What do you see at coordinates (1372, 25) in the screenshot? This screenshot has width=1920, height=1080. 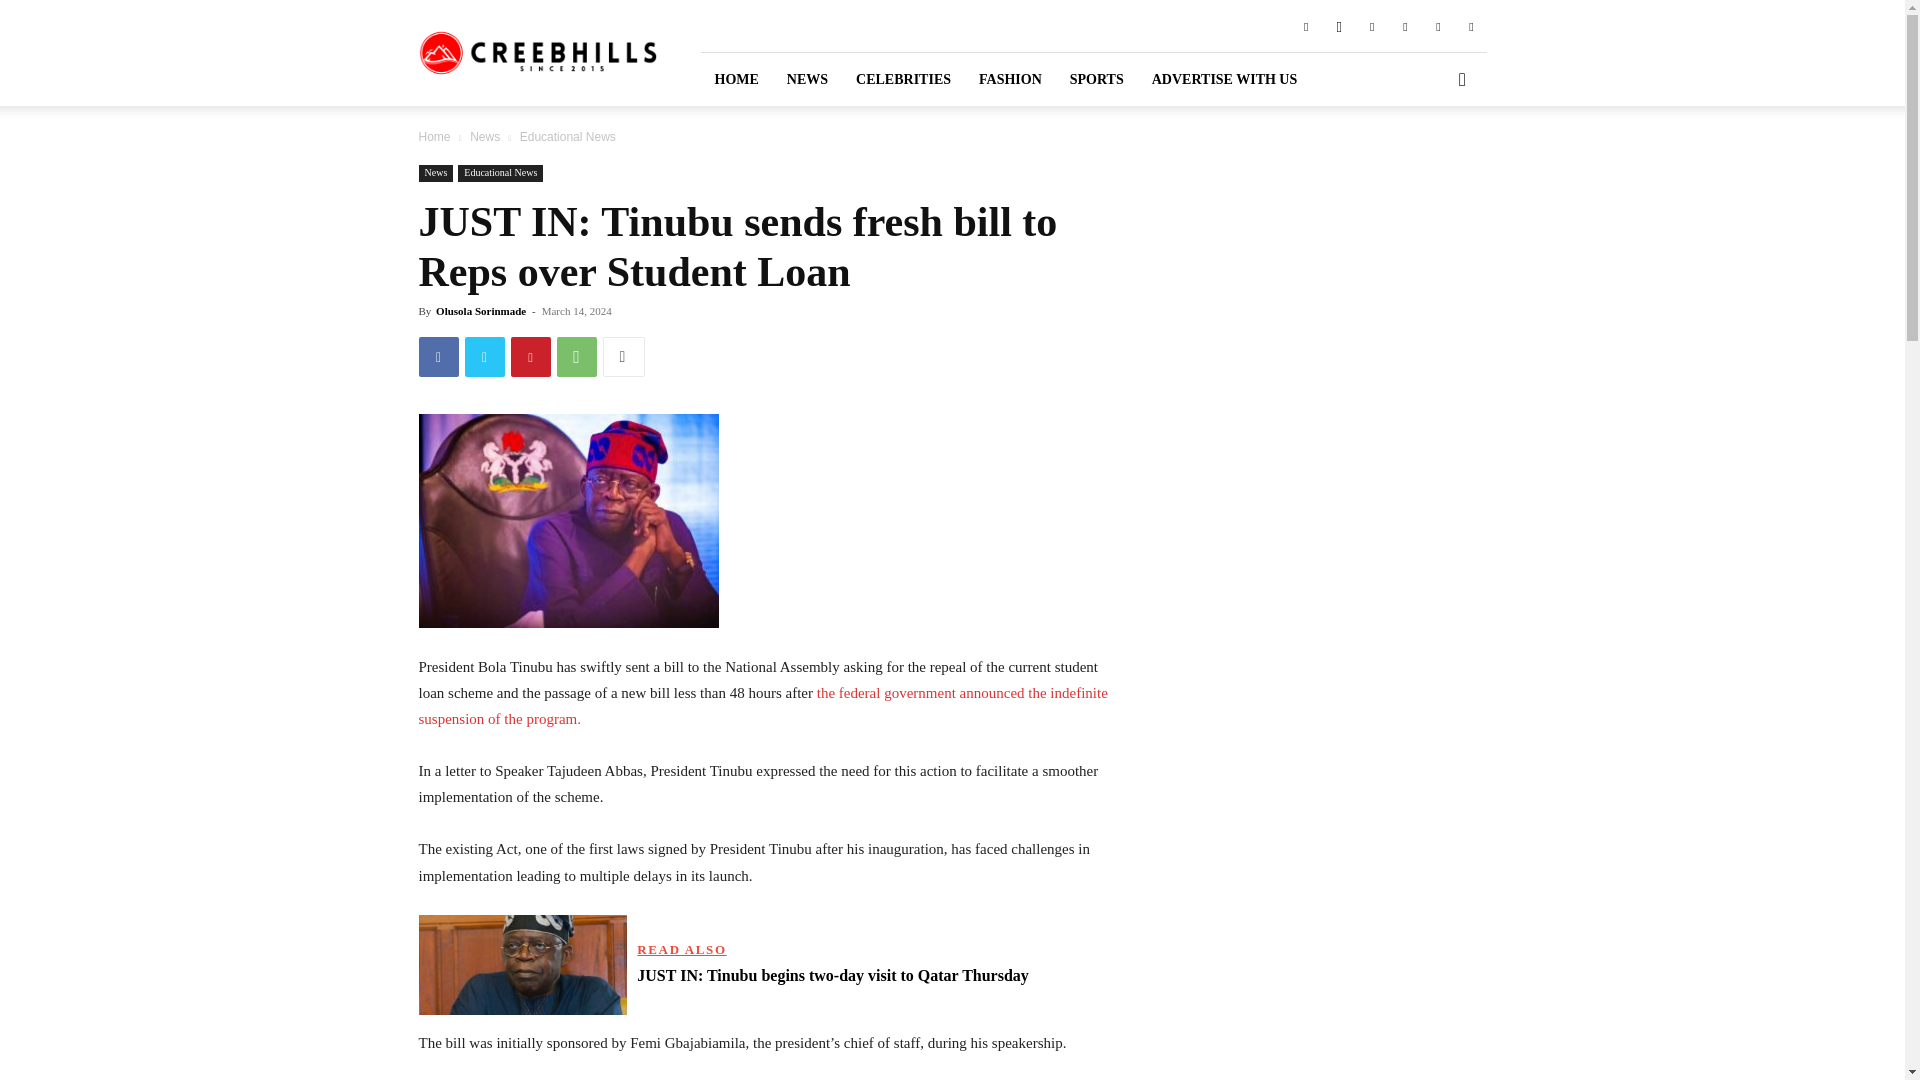 I see `Pinterest` at bounding box center [1372, 25].